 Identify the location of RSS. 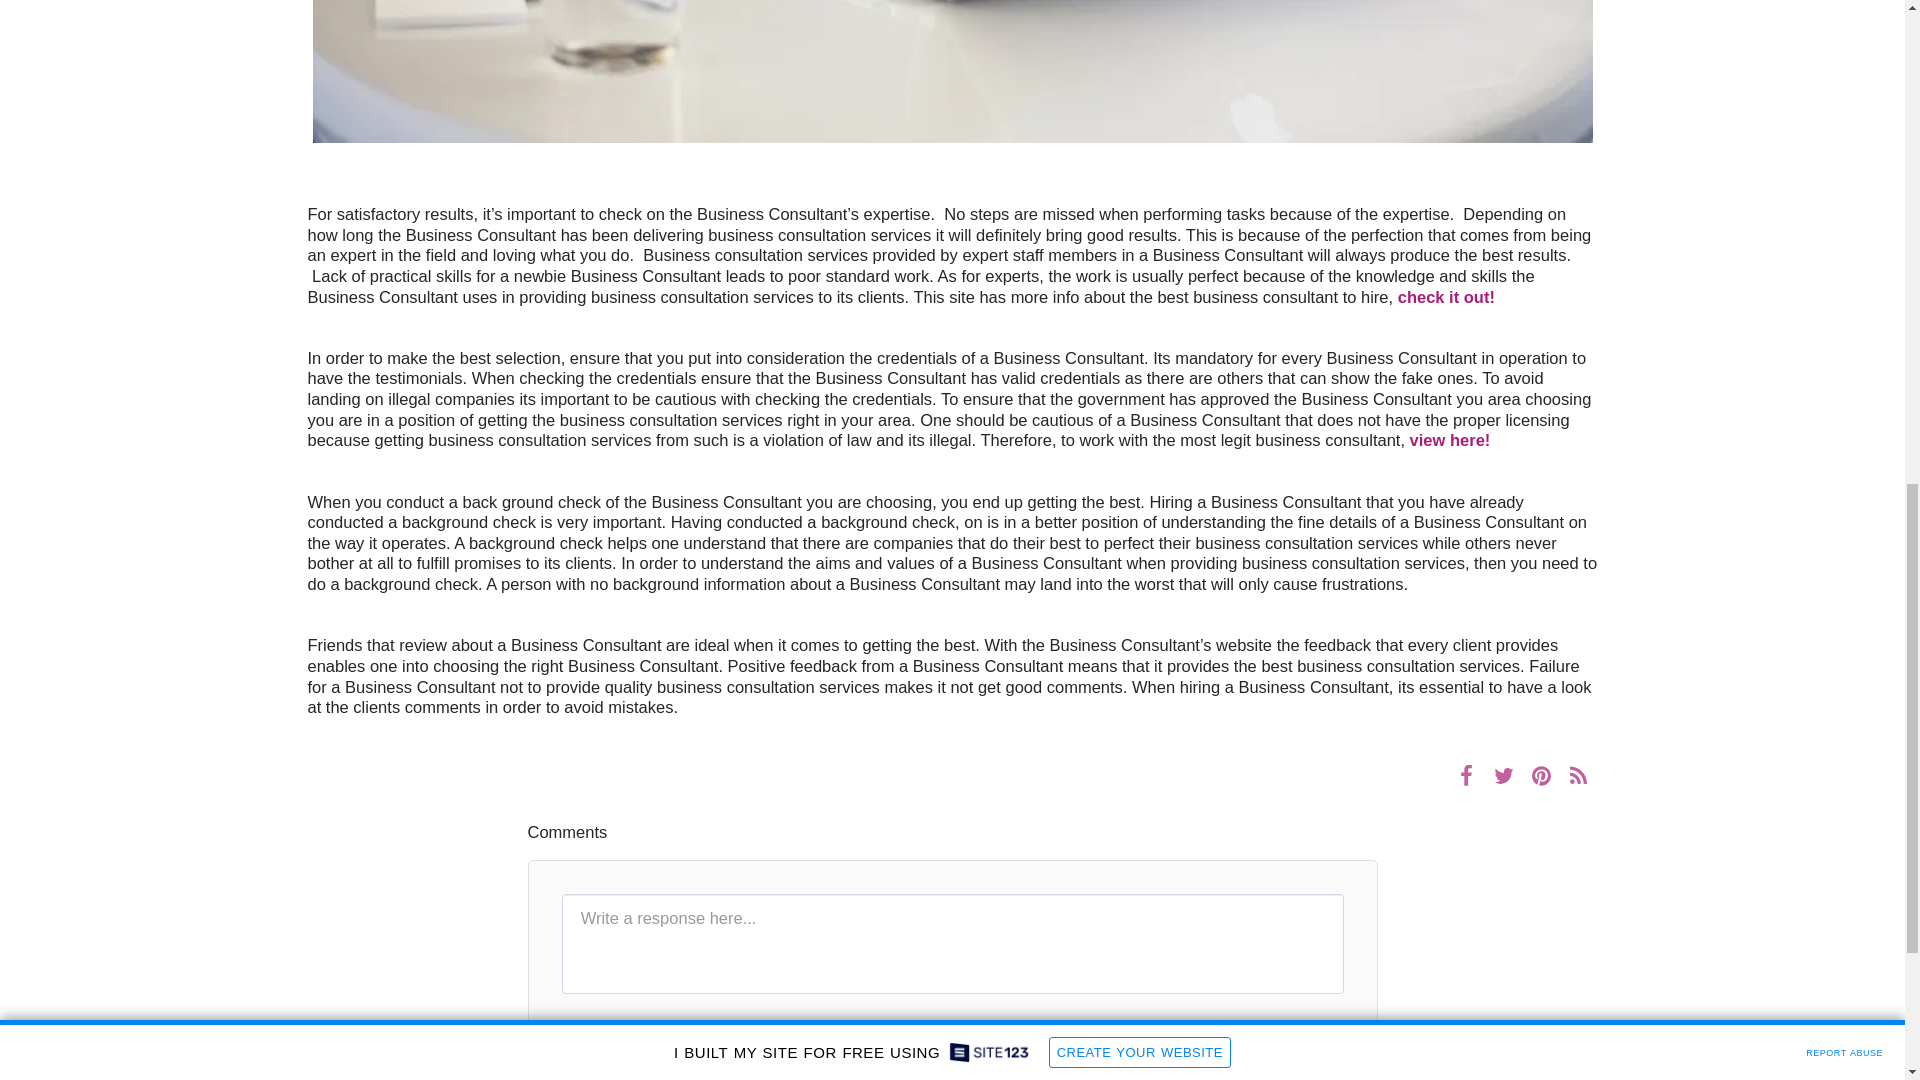
(1578, 775).